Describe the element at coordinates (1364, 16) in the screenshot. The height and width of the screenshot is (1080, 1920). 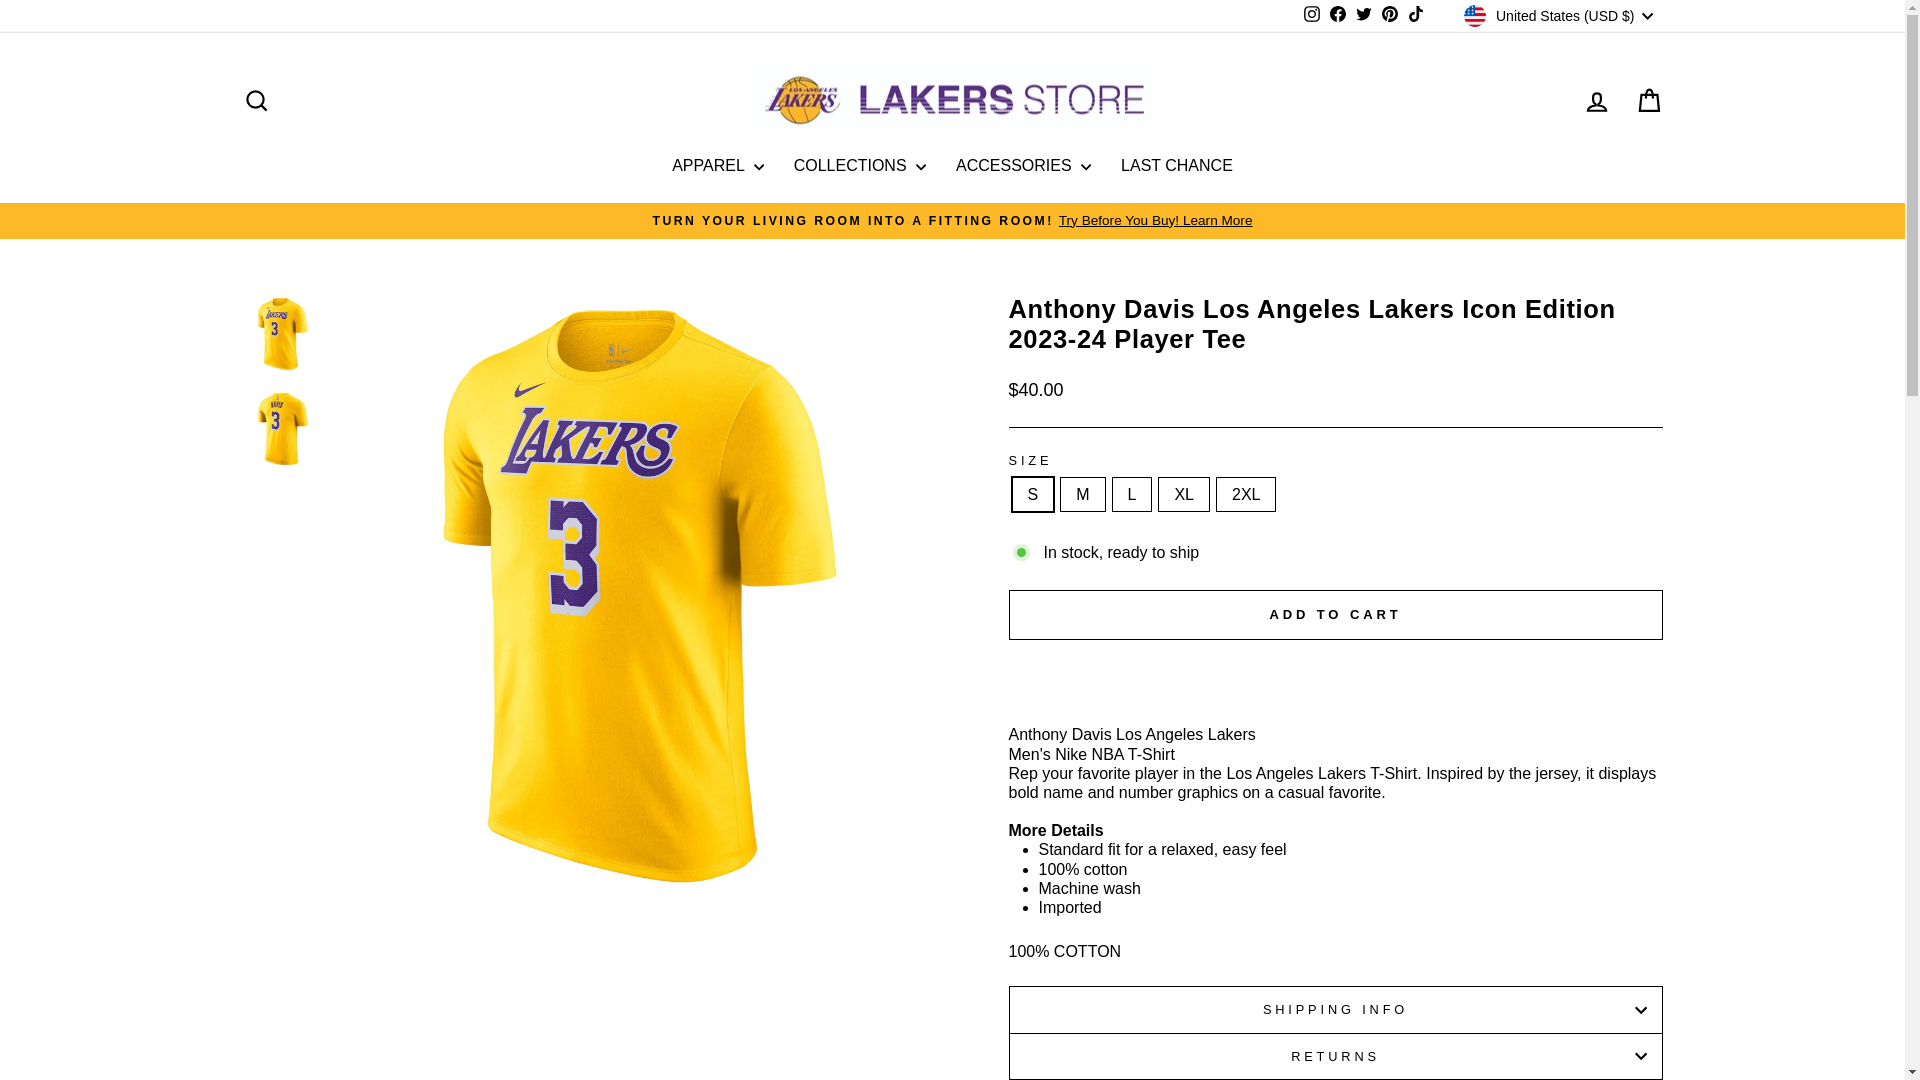
I see `Lakers Store on Twitter` at that location.